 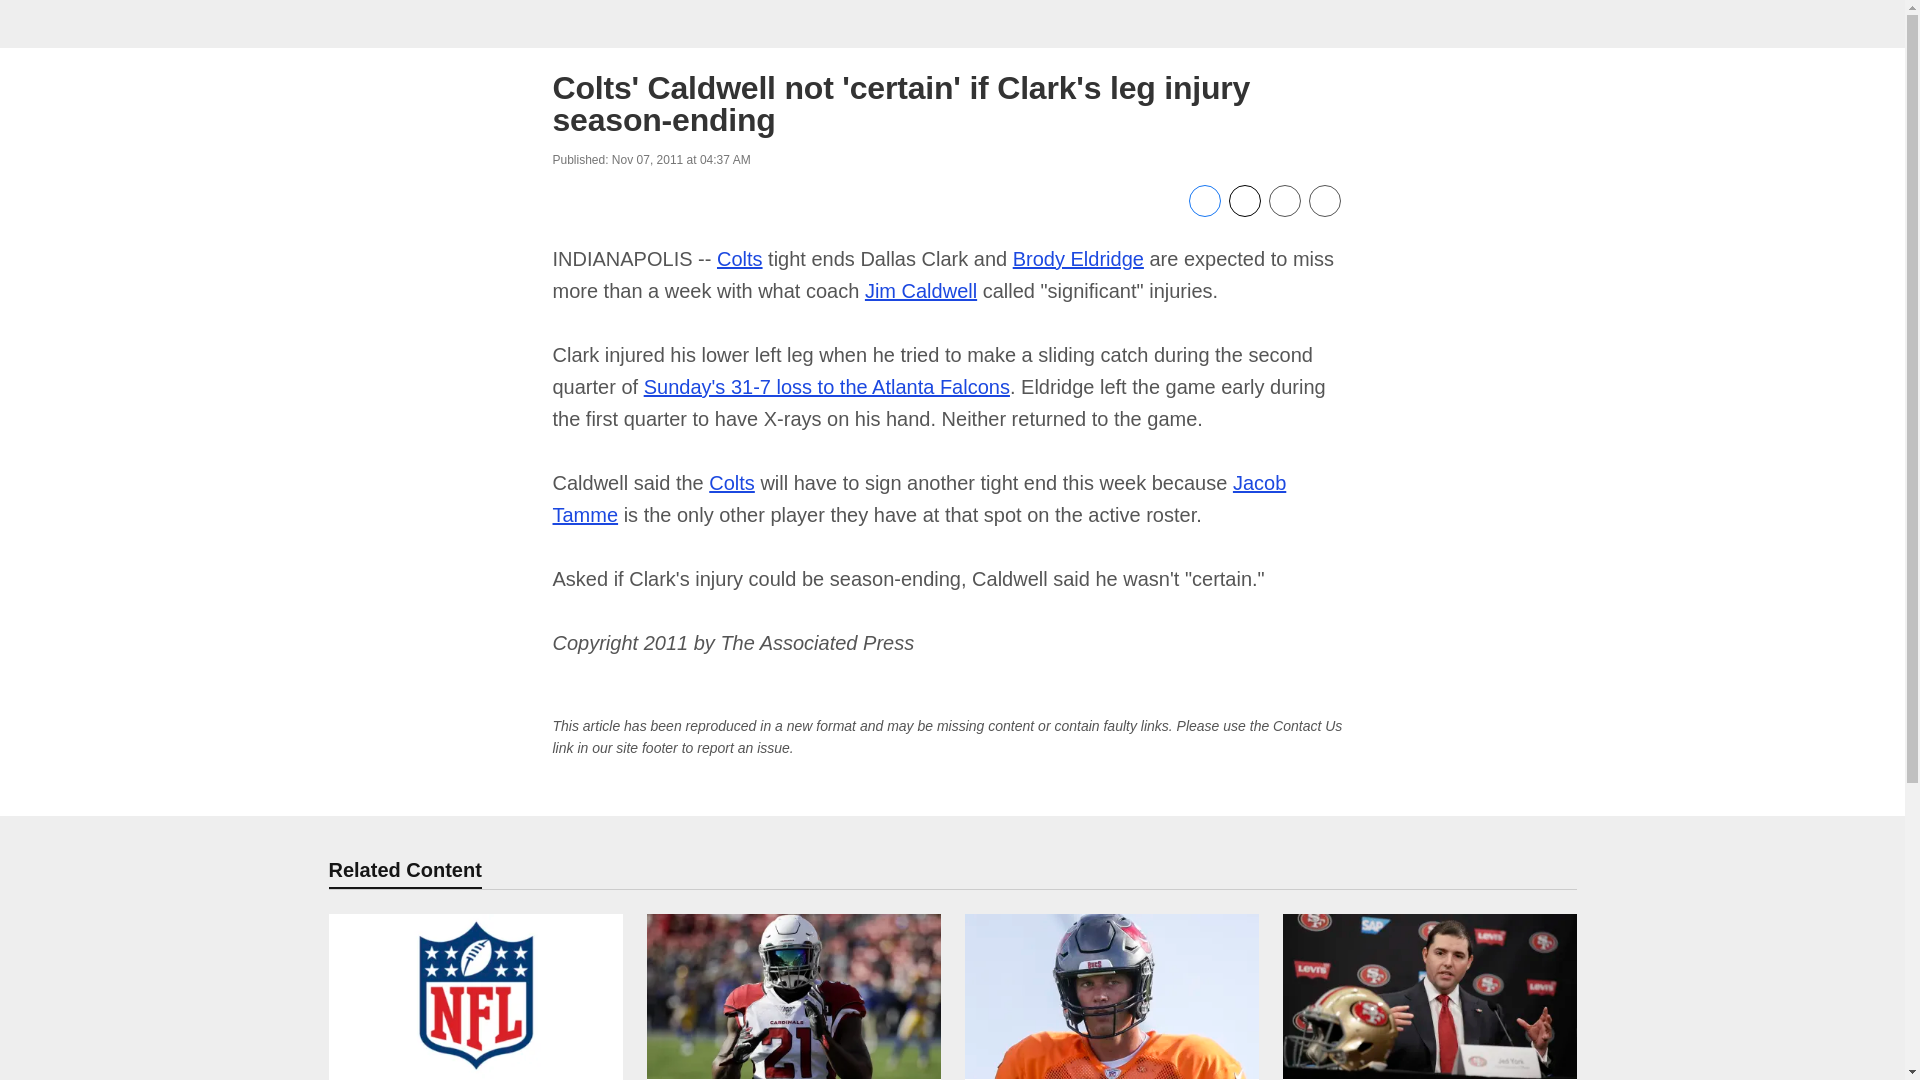 What do you see at coordinates (1204, 212) in the screenshot?
I see `Share on Facebook` at bounding box center [1204, 212].